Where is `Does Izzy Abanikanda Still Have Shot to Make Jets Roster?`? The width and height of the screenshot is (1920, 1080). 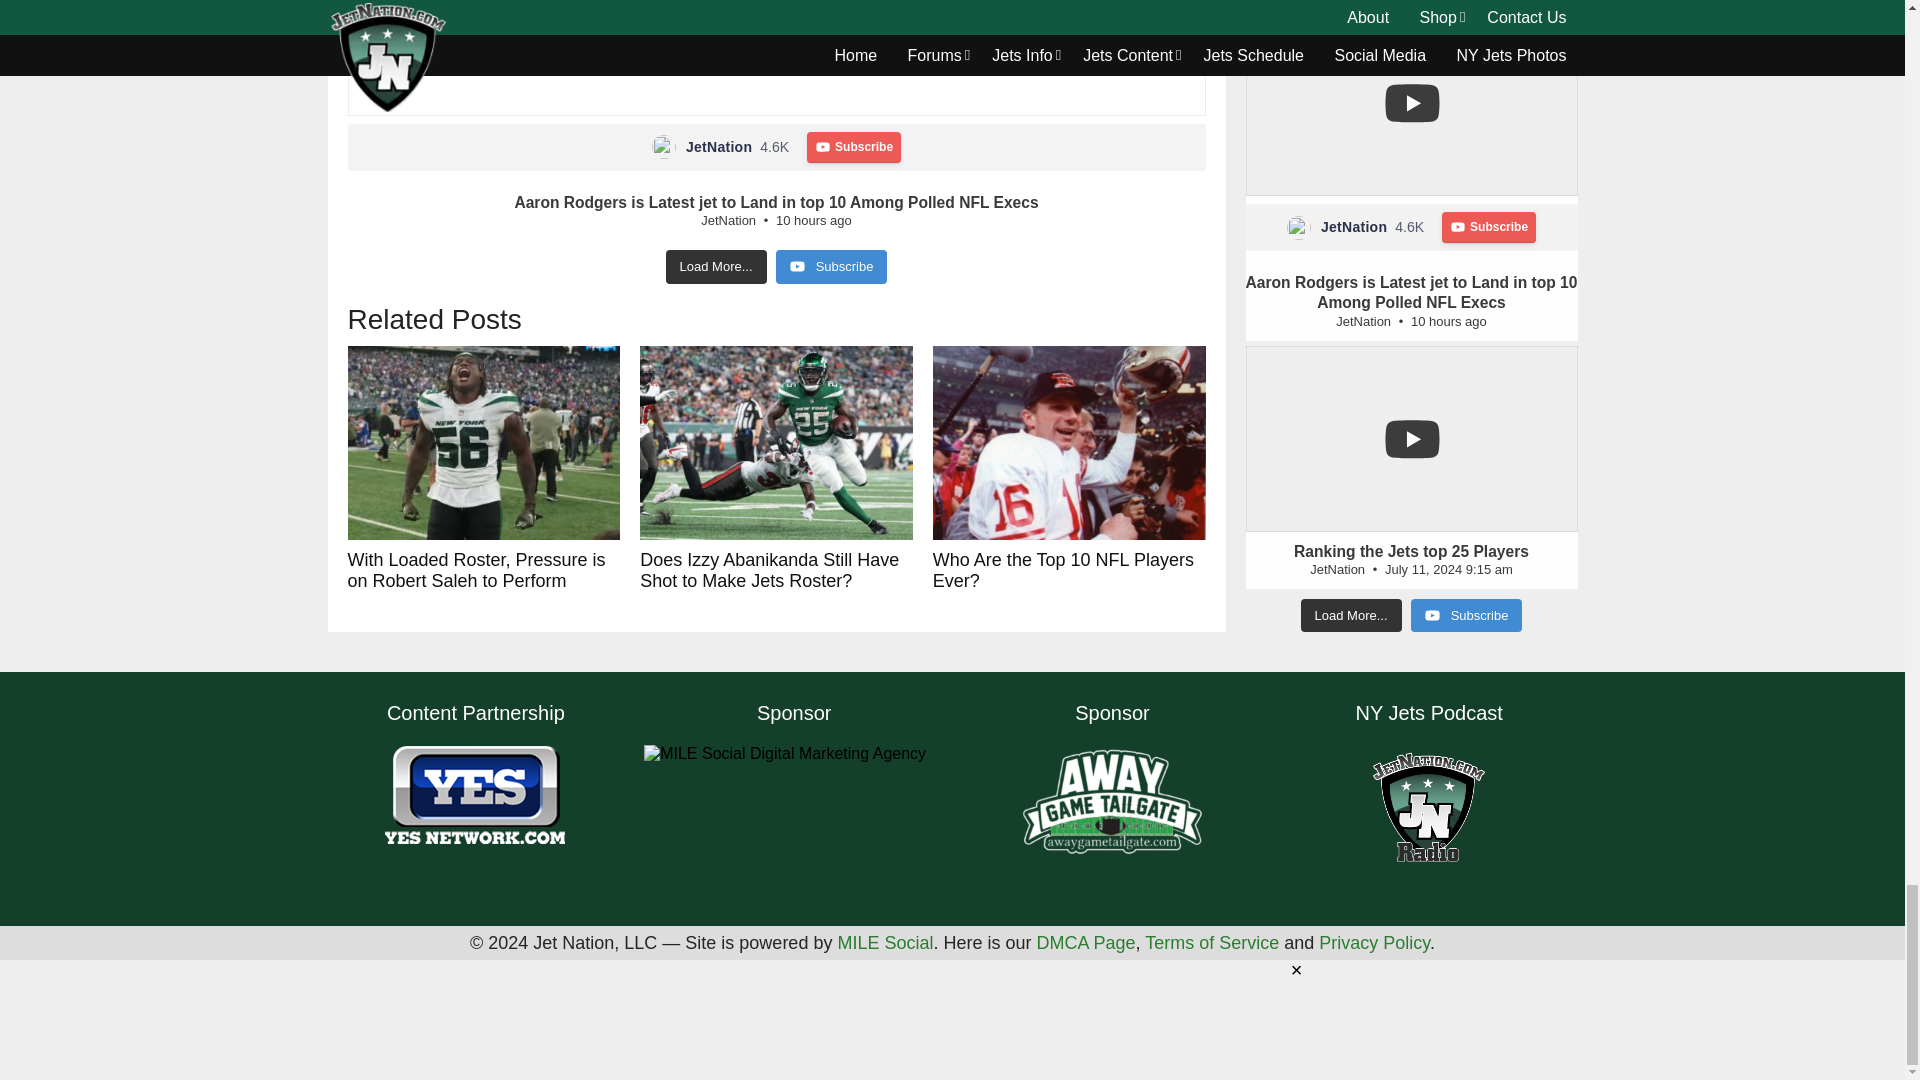 Does Izzy Abanikanda Still Have Shot to Make Jets Roster? is located at coordinates (776, 443).